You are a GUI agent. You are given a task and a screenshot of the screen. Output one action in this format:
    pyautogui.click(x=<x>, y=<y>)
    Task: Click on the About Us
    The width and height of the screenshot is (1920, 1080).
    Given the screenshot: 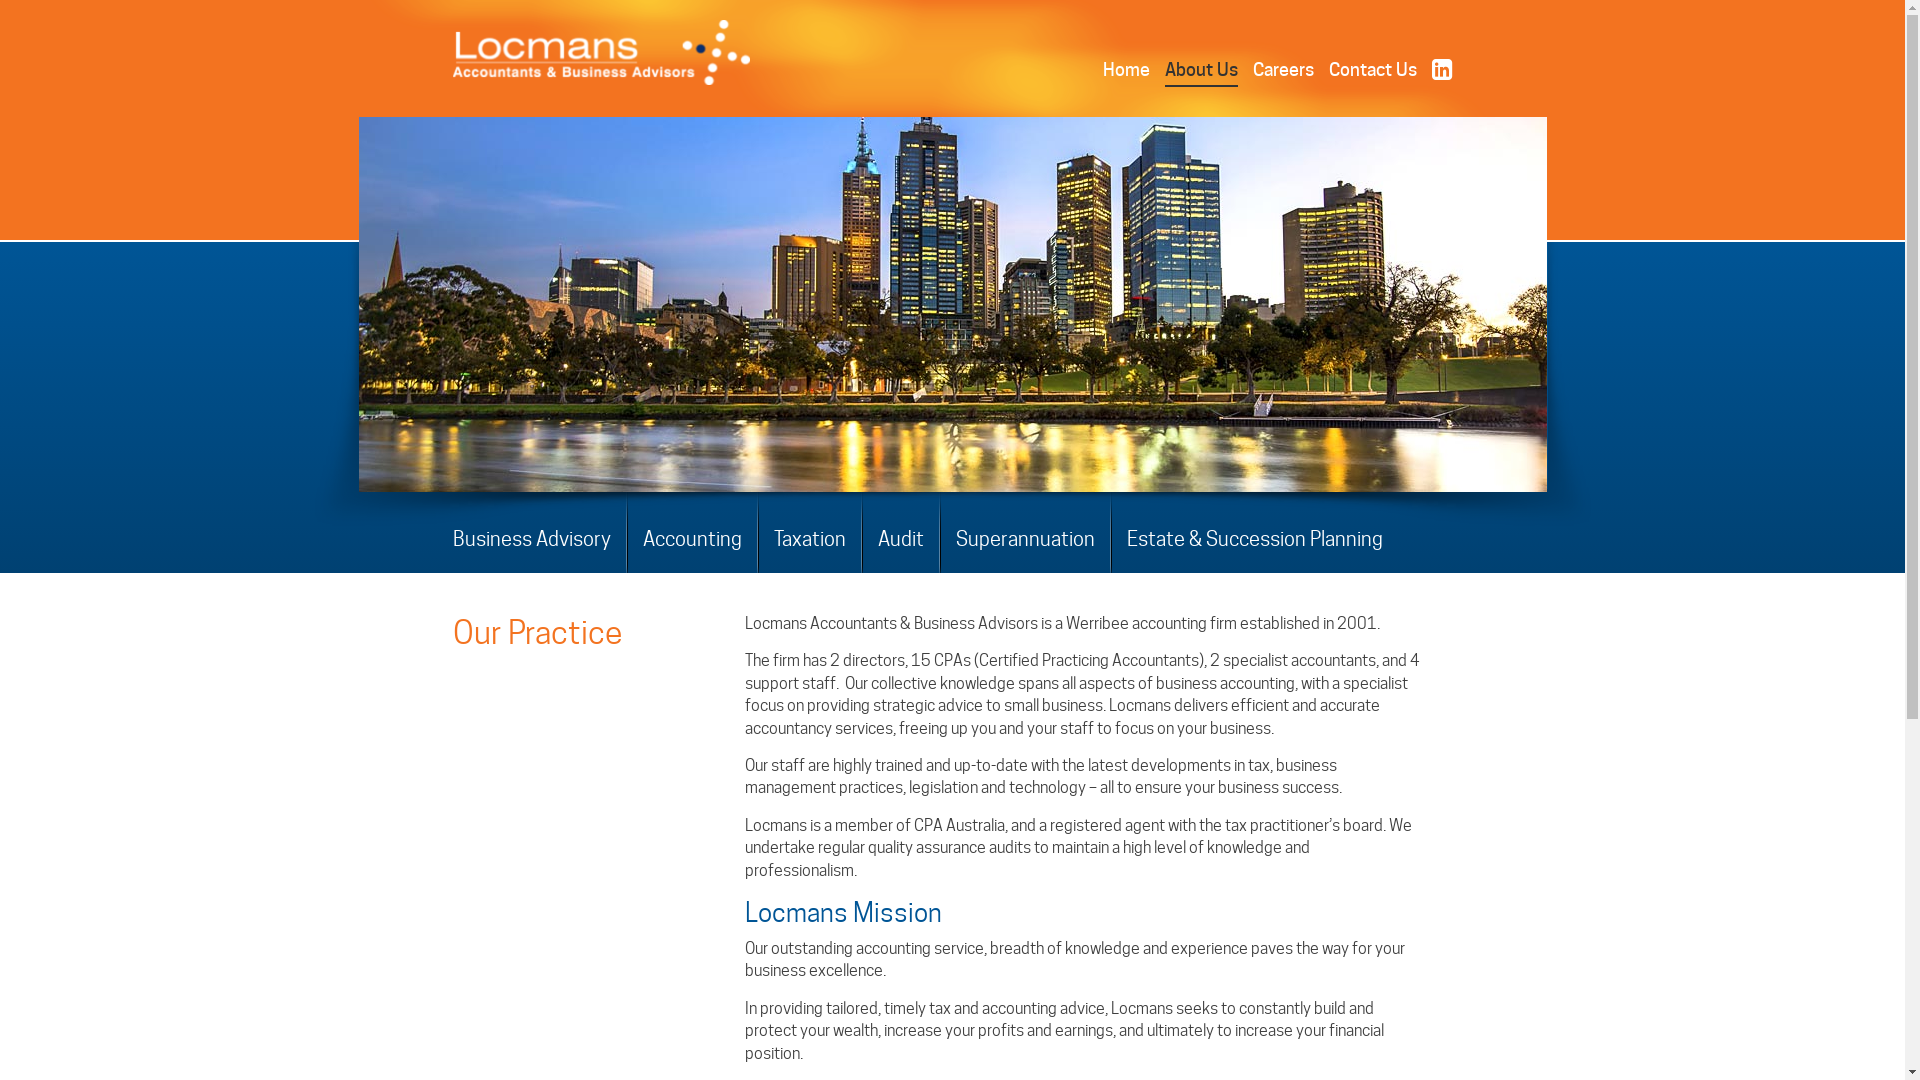 What is the action you would take?
    pyautogui.click(x=1200, y=71)
    